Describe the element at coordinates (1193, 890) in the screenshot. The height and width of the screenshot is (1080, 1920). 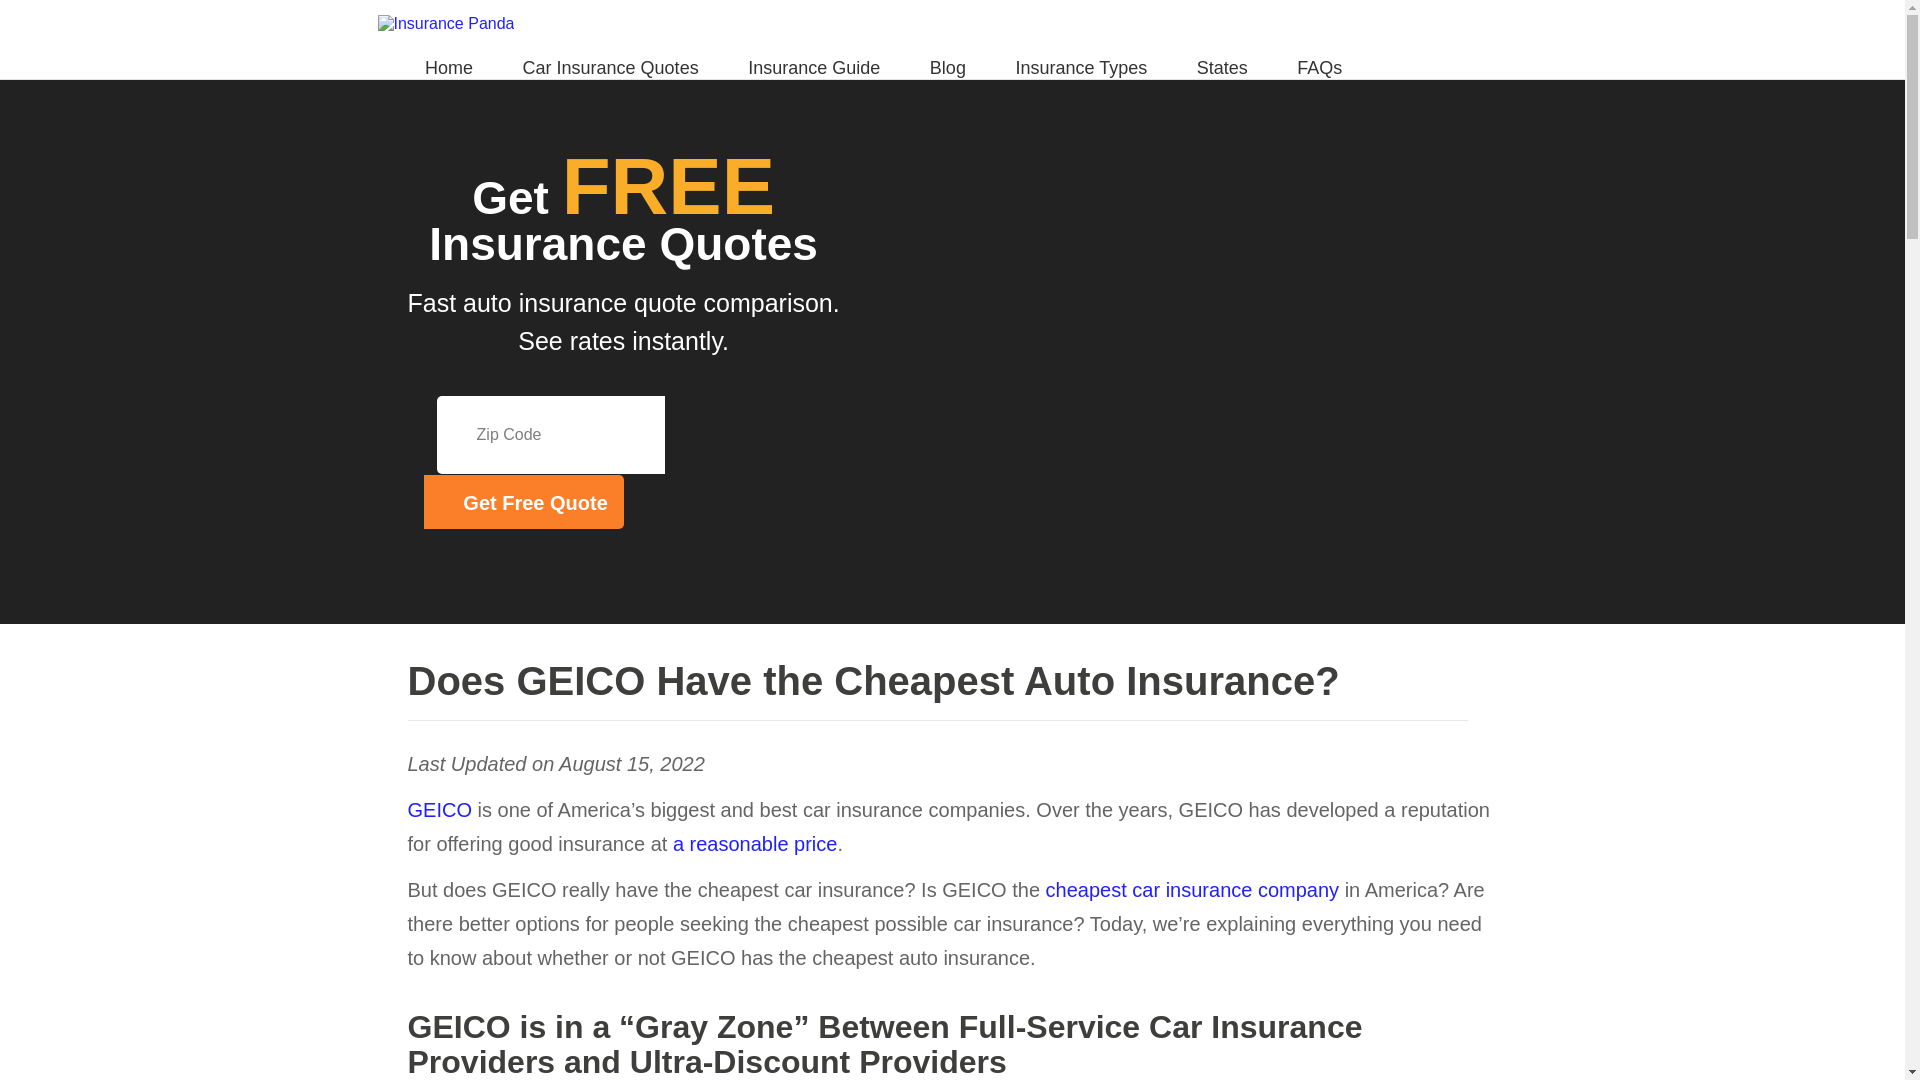
I see `cheapest car insurance company` at that location.